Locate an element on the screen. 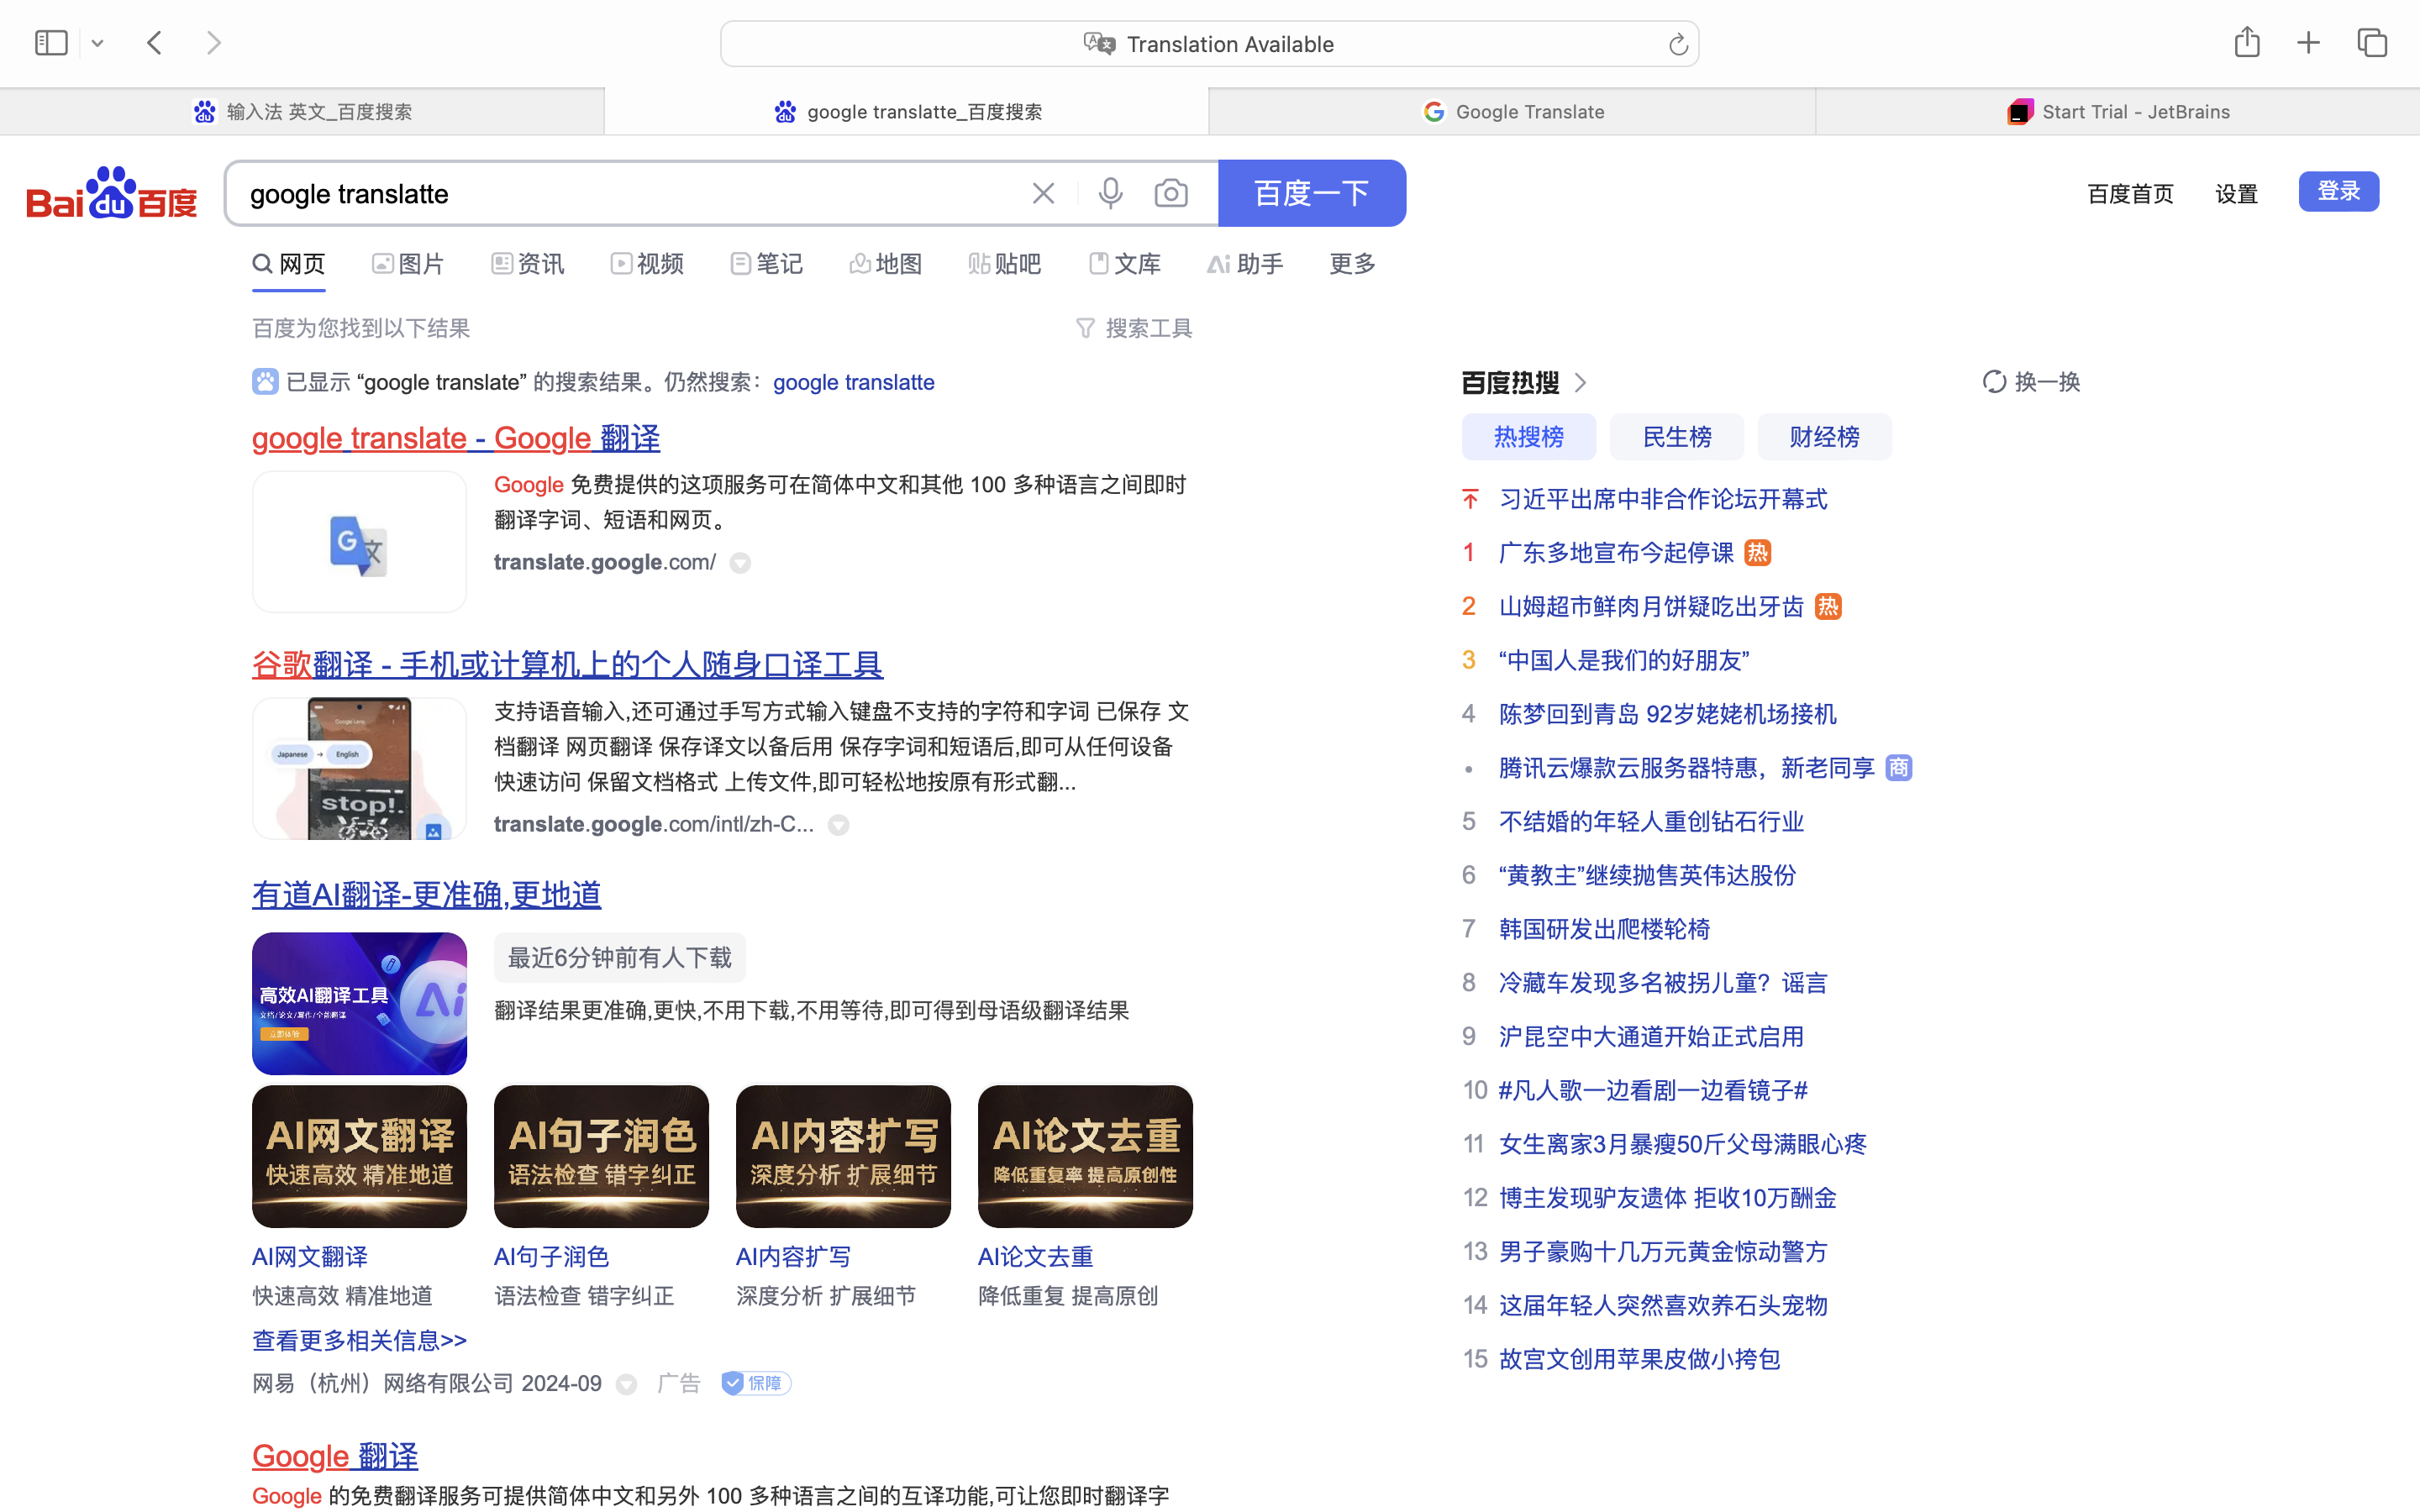 The image size is (2420, 1512). 最近6分钟前有人下载 is located at coordinates (620, 958).